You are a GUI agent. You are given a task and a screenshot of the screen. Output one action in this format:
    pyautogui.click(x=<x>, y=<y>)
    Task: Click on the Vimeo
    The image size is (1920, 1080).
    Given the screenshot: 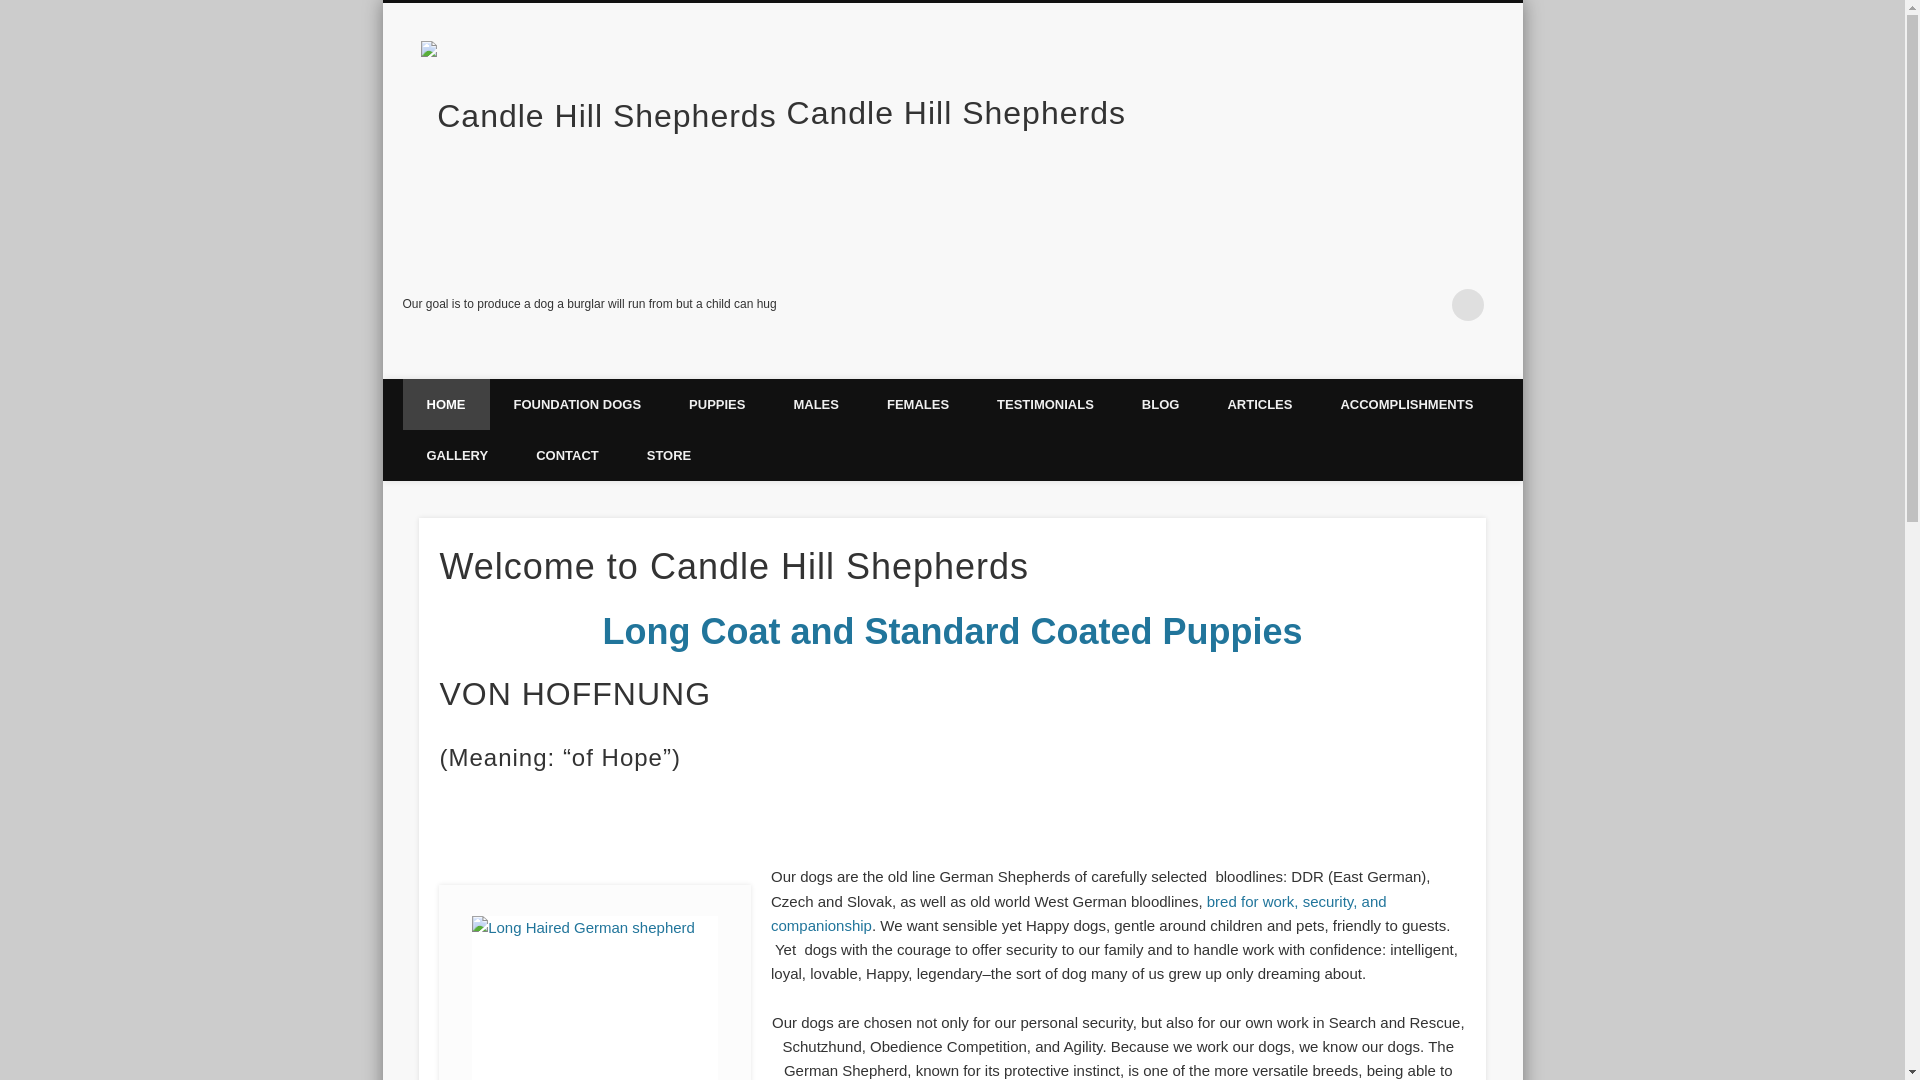 What is the action you would take?
    pyautogui.click(x=1427, y=304)
    